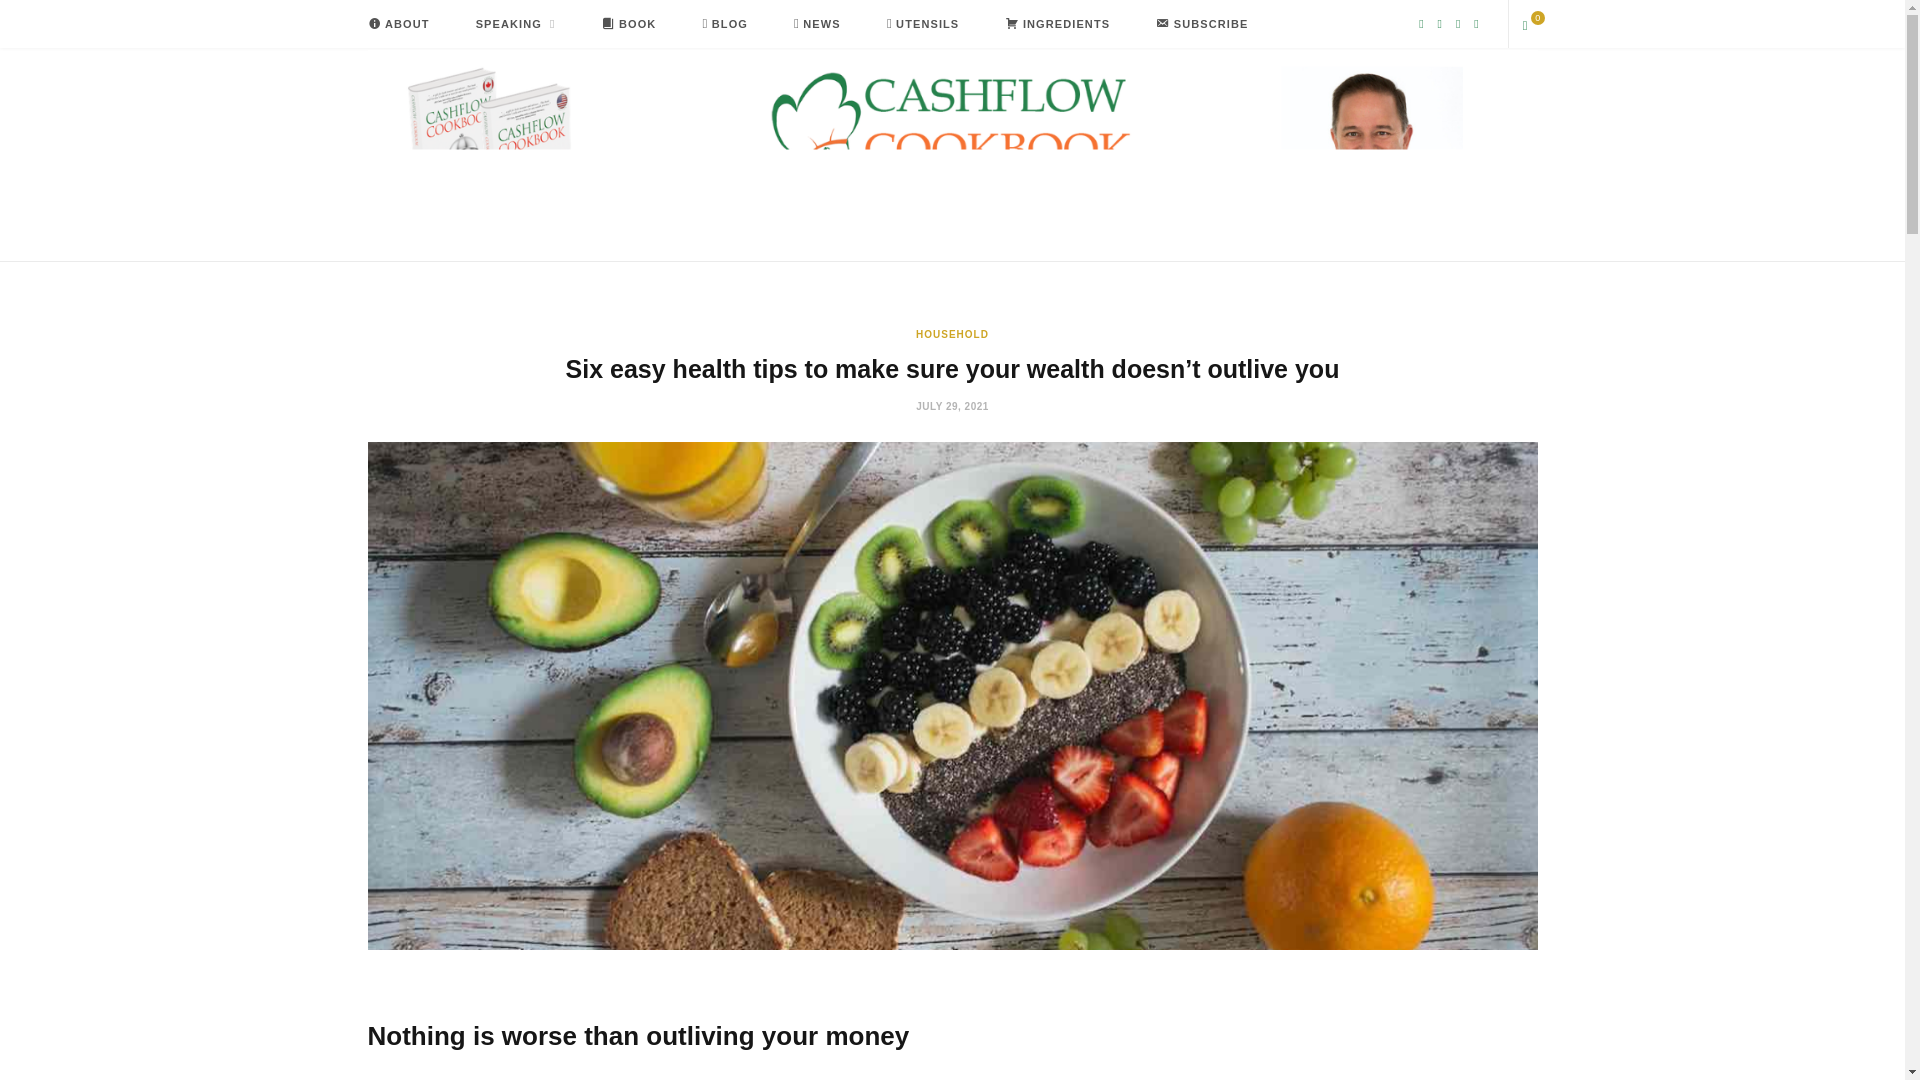 The width and height of the screenshot is (1920, 1080). Describe the element at coordinates (629, 24) in the screenshot. I see `BOOK` at that location.